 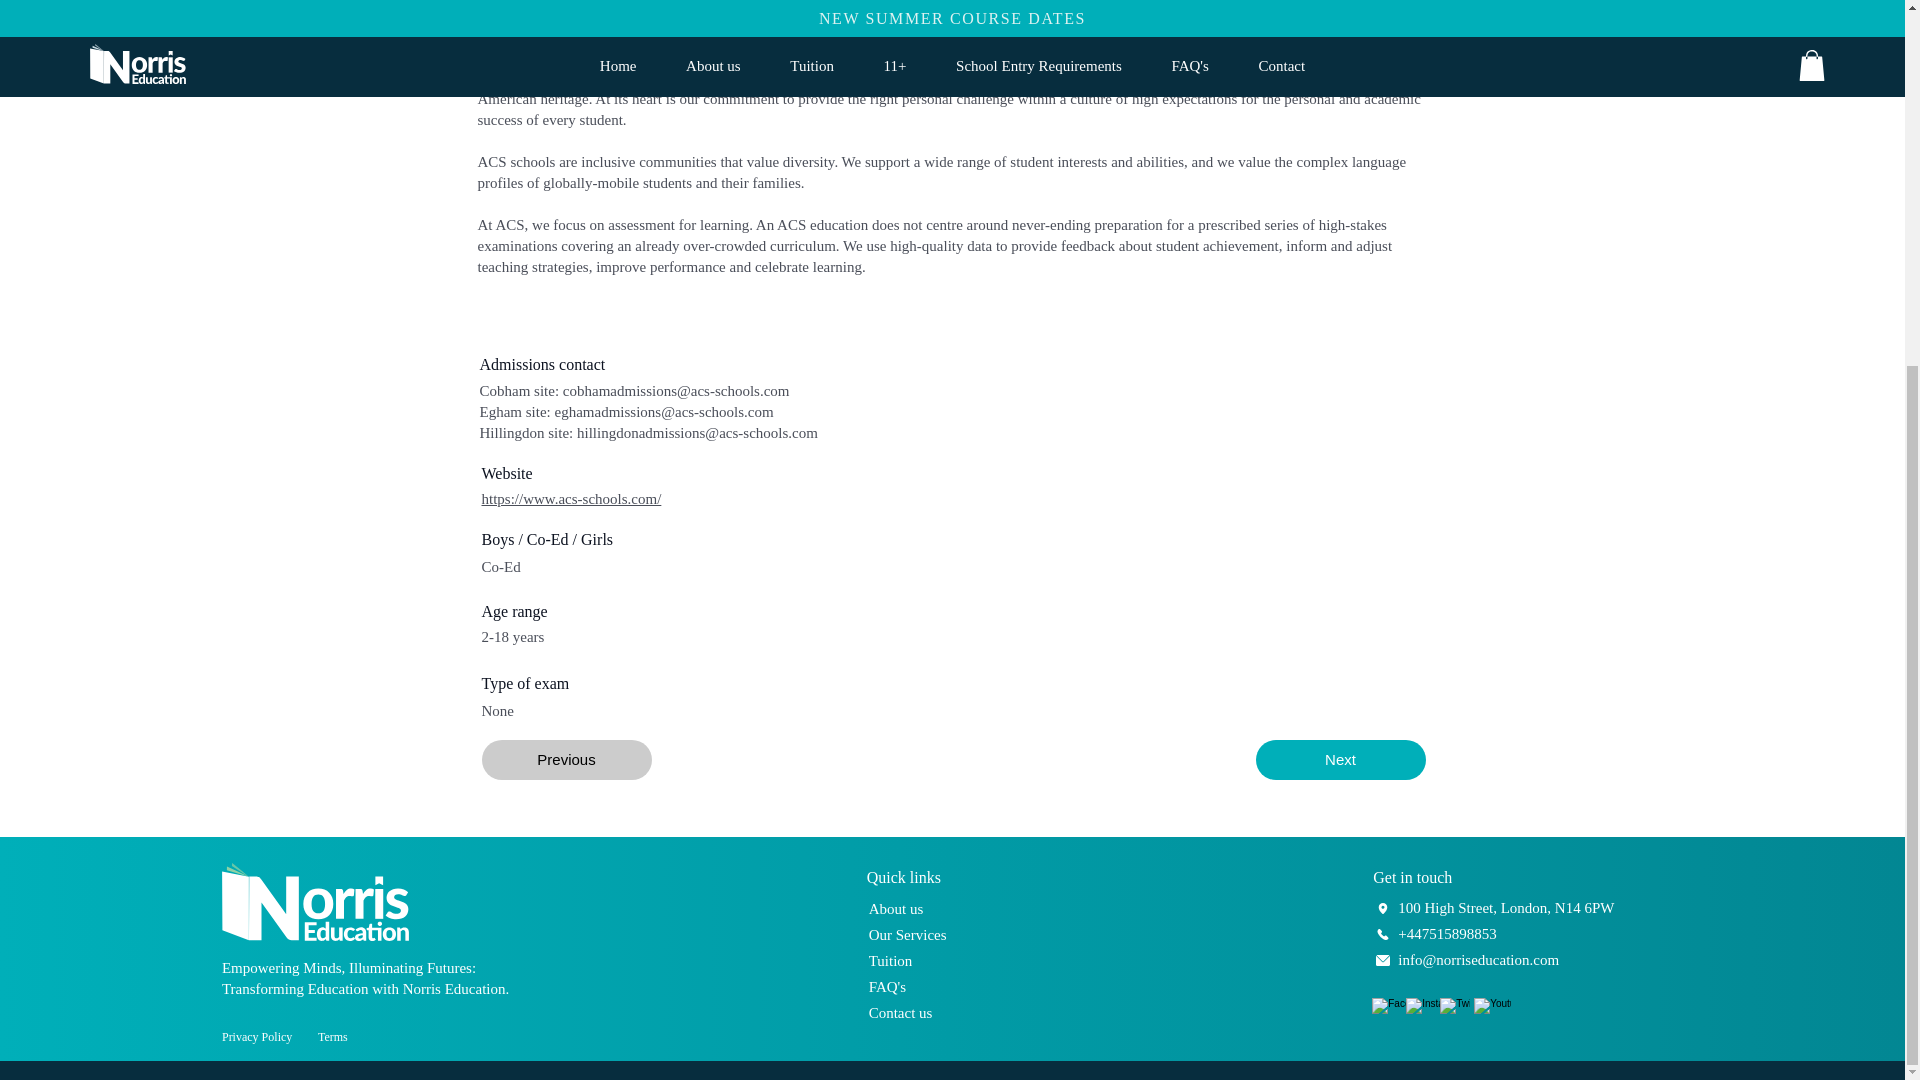 What do you see at coordinates (566, 759) in the screenshot?
I see `Previous` at bounding box center [566, 759].